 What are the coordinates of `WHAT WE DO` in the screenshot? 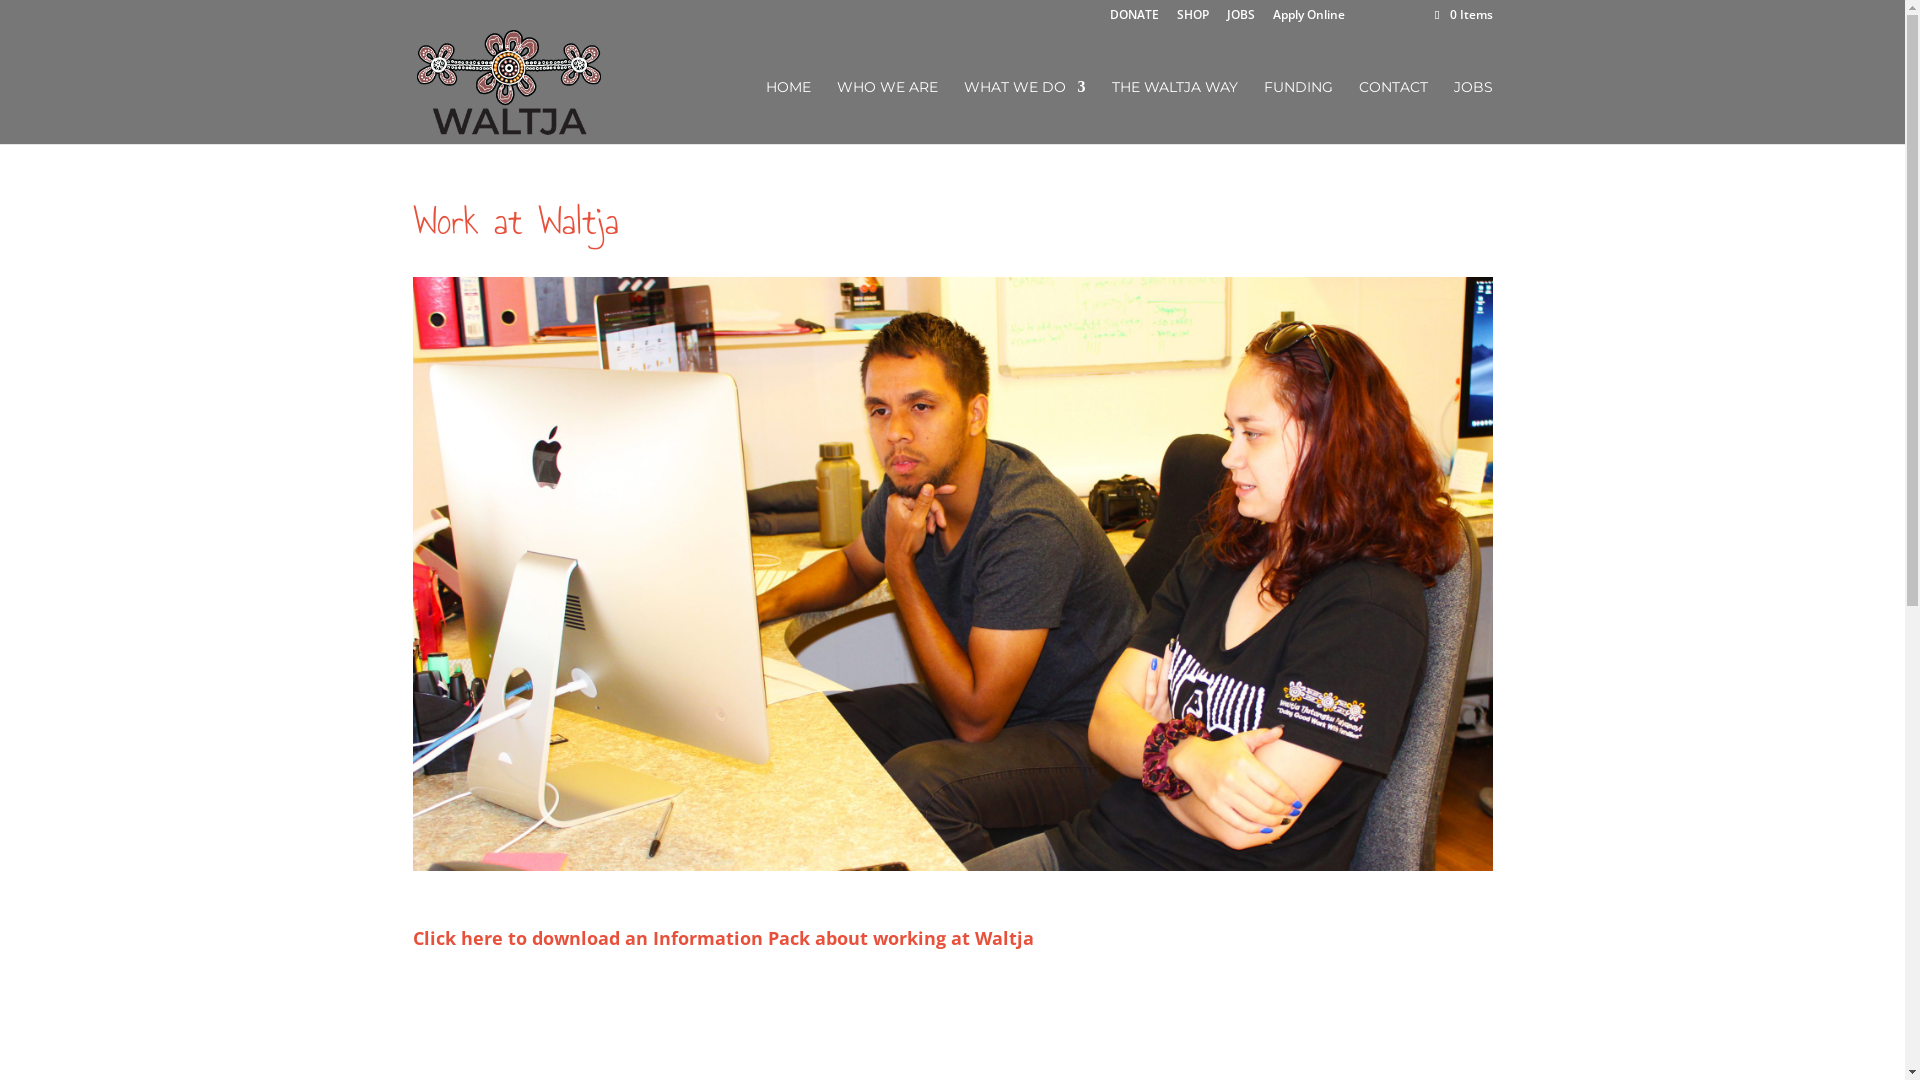 It's located at (1025, 112).